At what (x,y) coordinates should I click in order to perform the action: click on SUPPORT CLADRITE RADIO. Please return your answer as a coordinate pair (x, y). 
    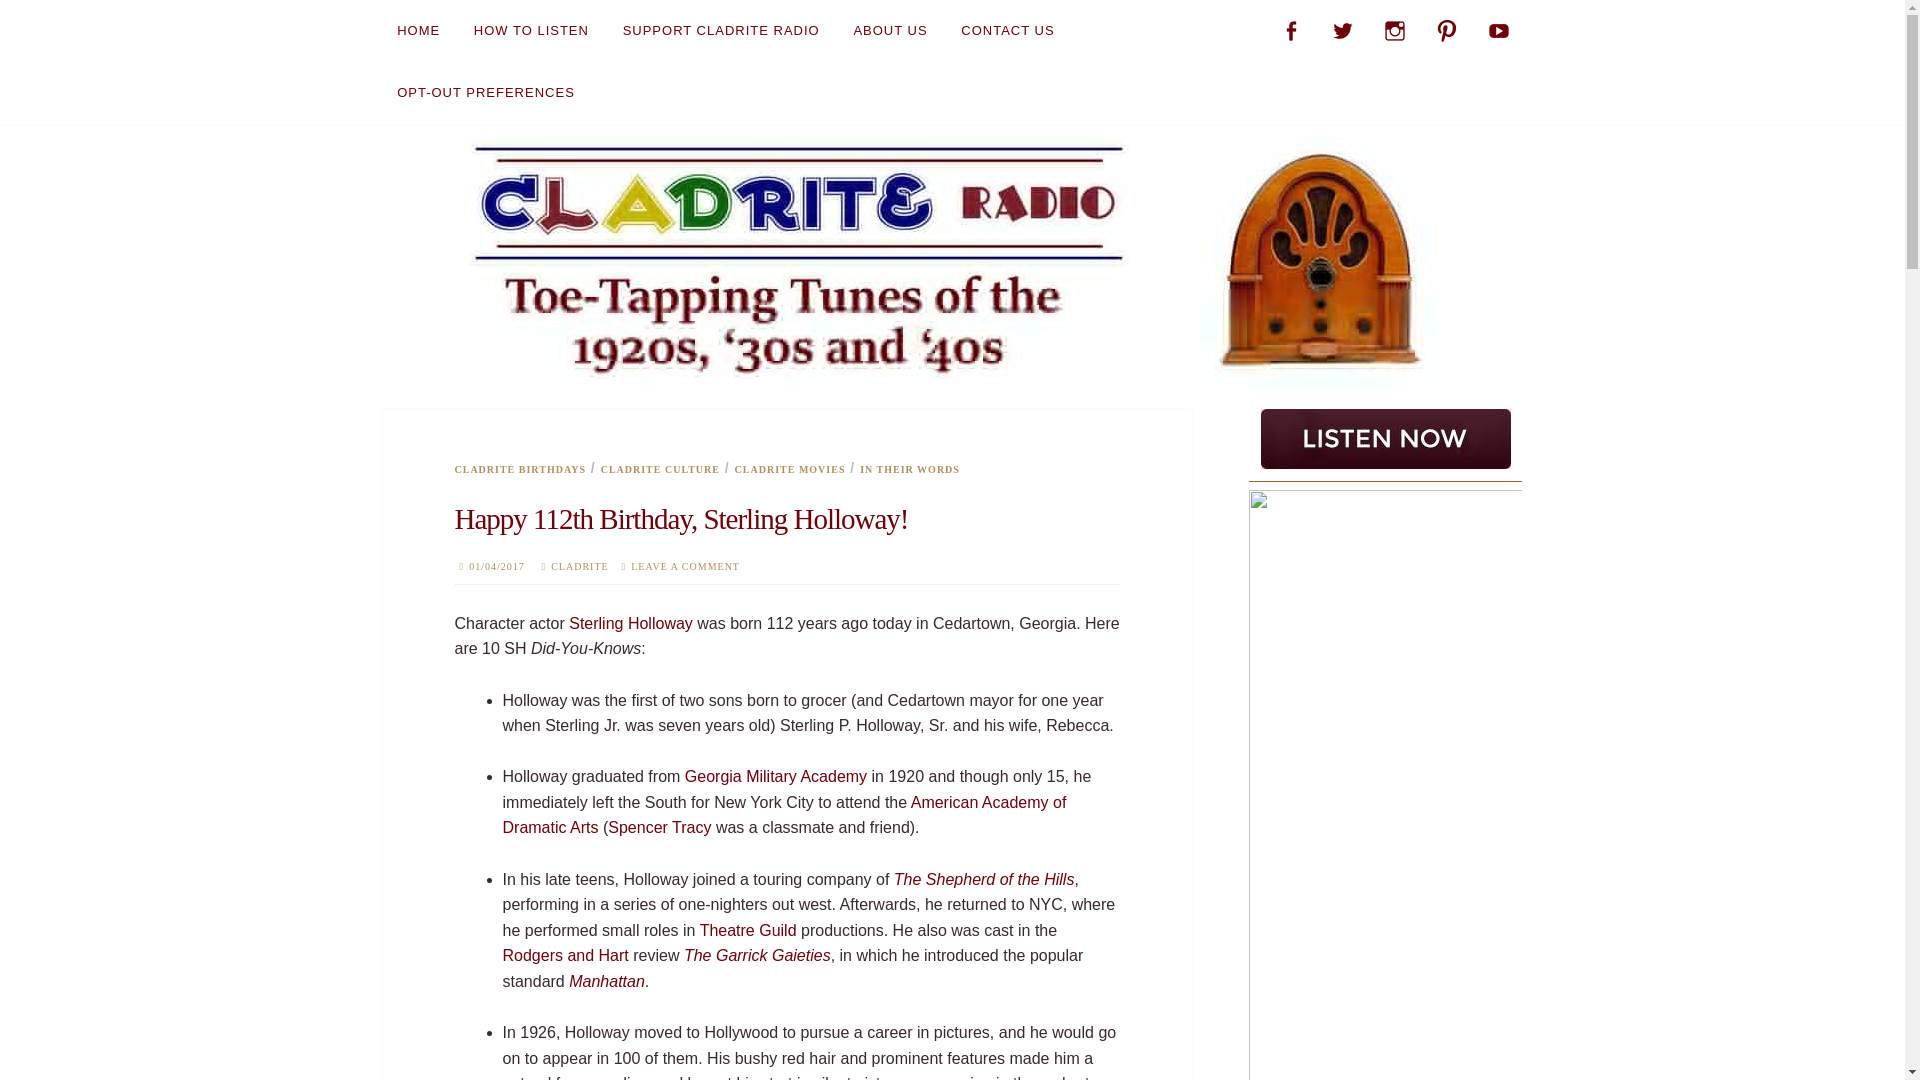
    Looking at the image, I should click on (720, 30).